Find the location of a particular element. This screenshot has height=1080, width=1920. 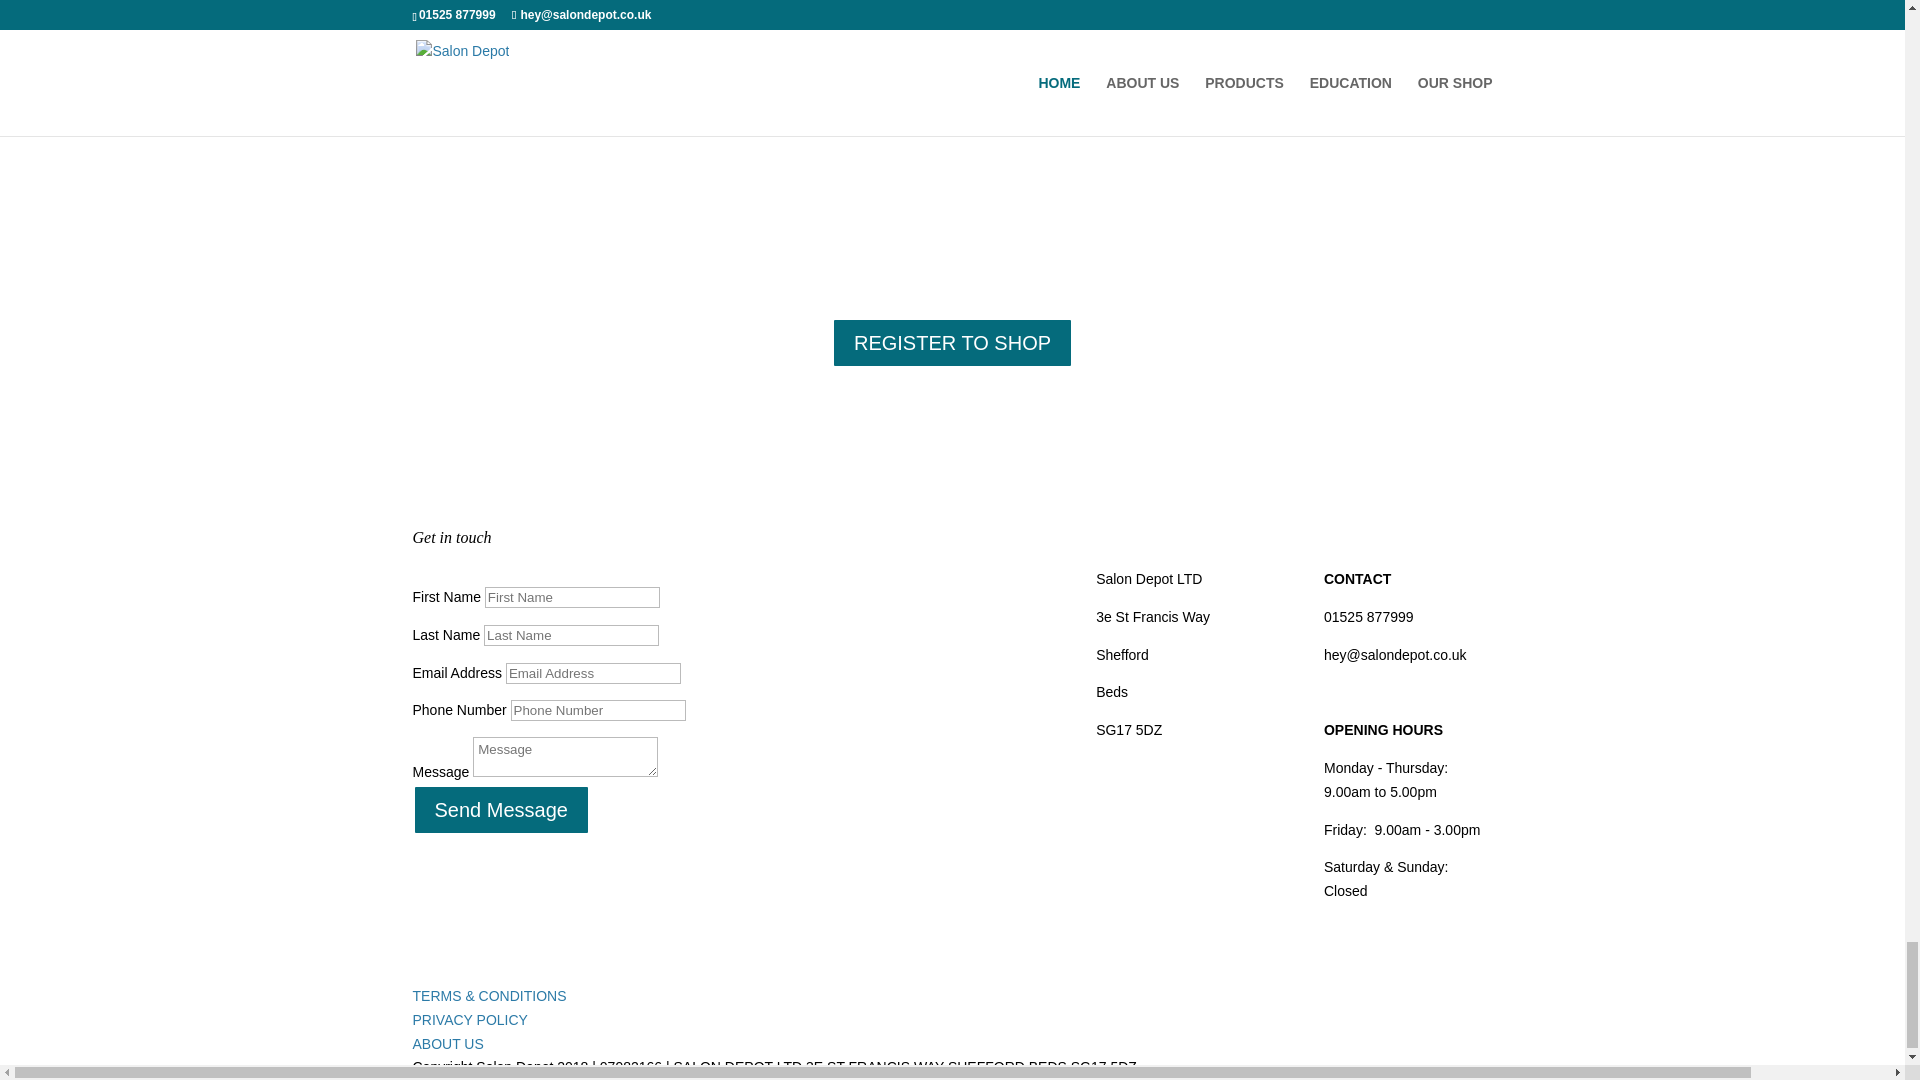

ABOUT US is located at coordinates (448, 1043).